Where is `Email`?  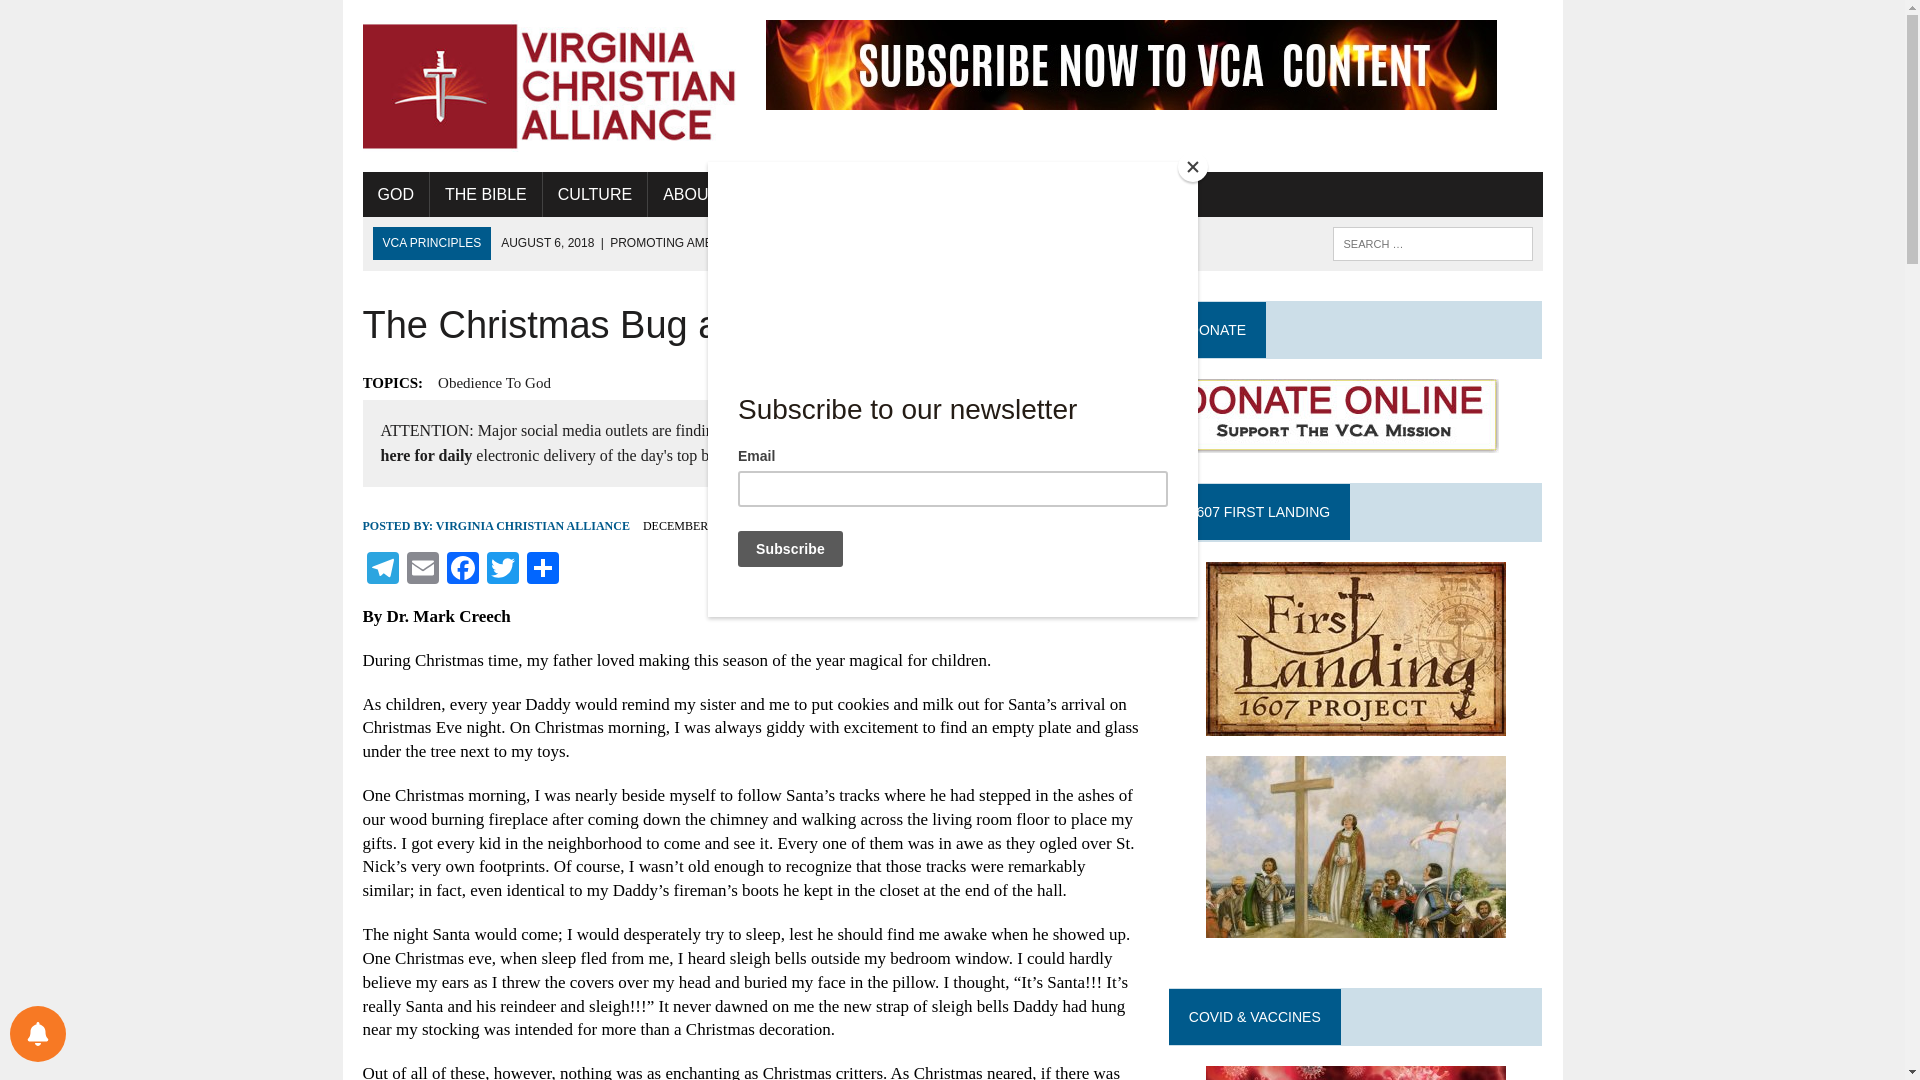
Email is located at coordinates (421, 570).